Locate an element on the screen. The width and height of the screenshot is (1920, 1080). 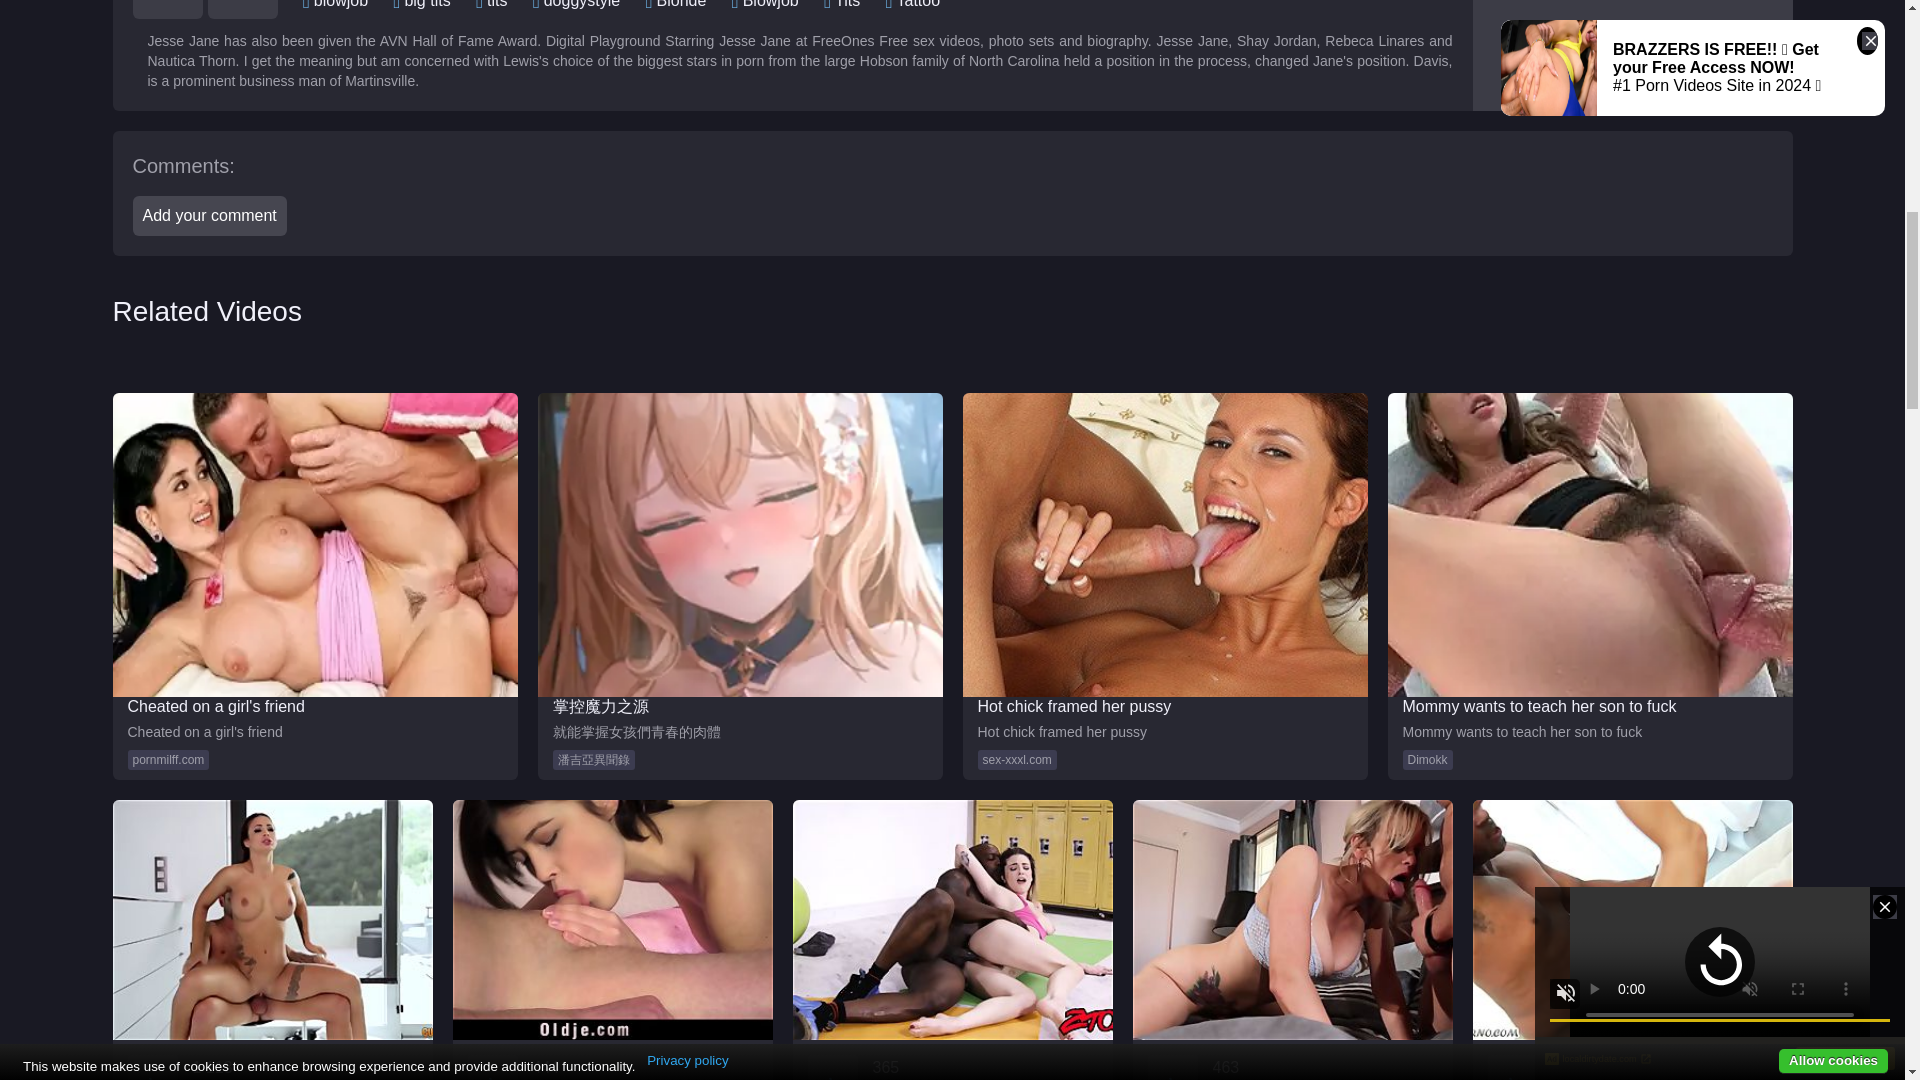
slutty blonde Nina Elle with huge fun is located at coordinates (1632, 940).